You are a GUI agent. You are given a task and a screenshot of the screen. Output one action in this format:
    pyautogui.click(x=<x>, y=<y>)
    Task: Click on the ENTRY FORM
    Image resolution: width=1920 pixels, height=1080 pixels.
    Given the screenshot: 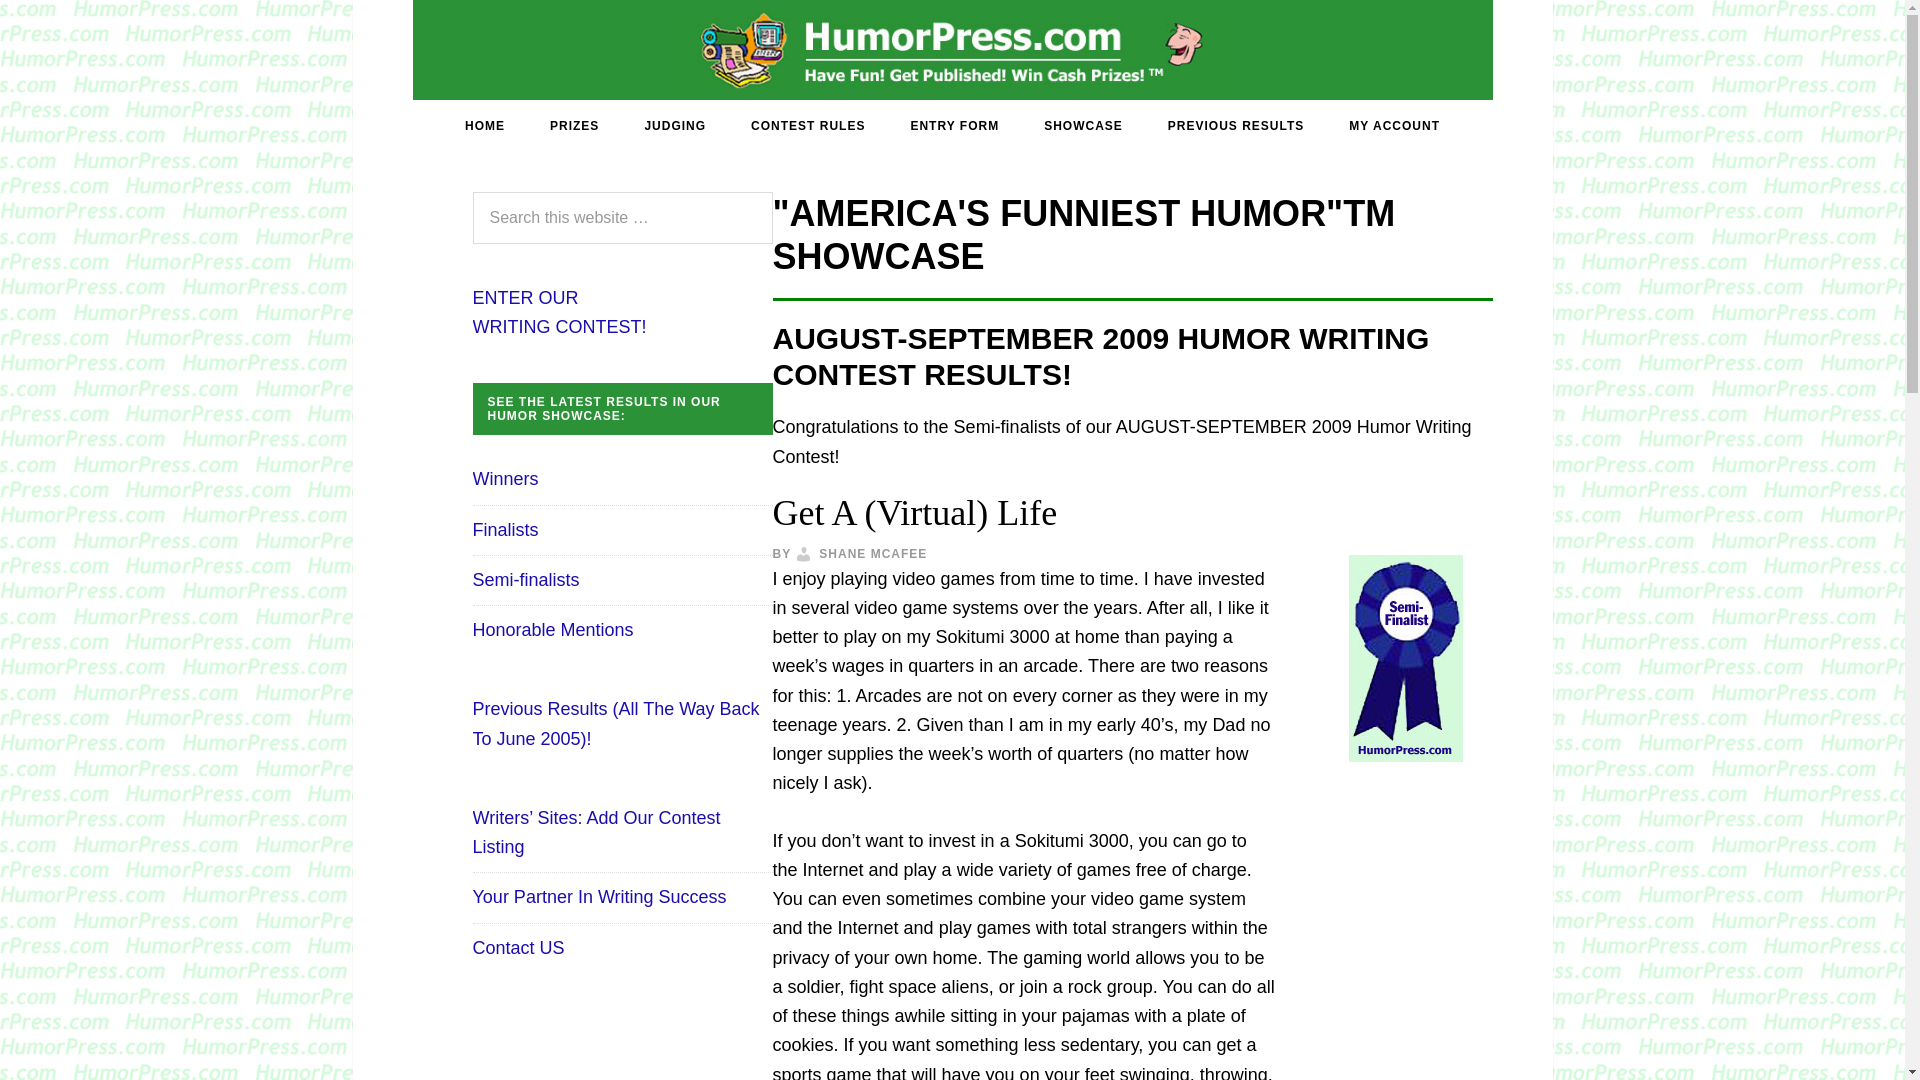 What is the action you would take?
    pyautogui.click(x=954, y=126)
    